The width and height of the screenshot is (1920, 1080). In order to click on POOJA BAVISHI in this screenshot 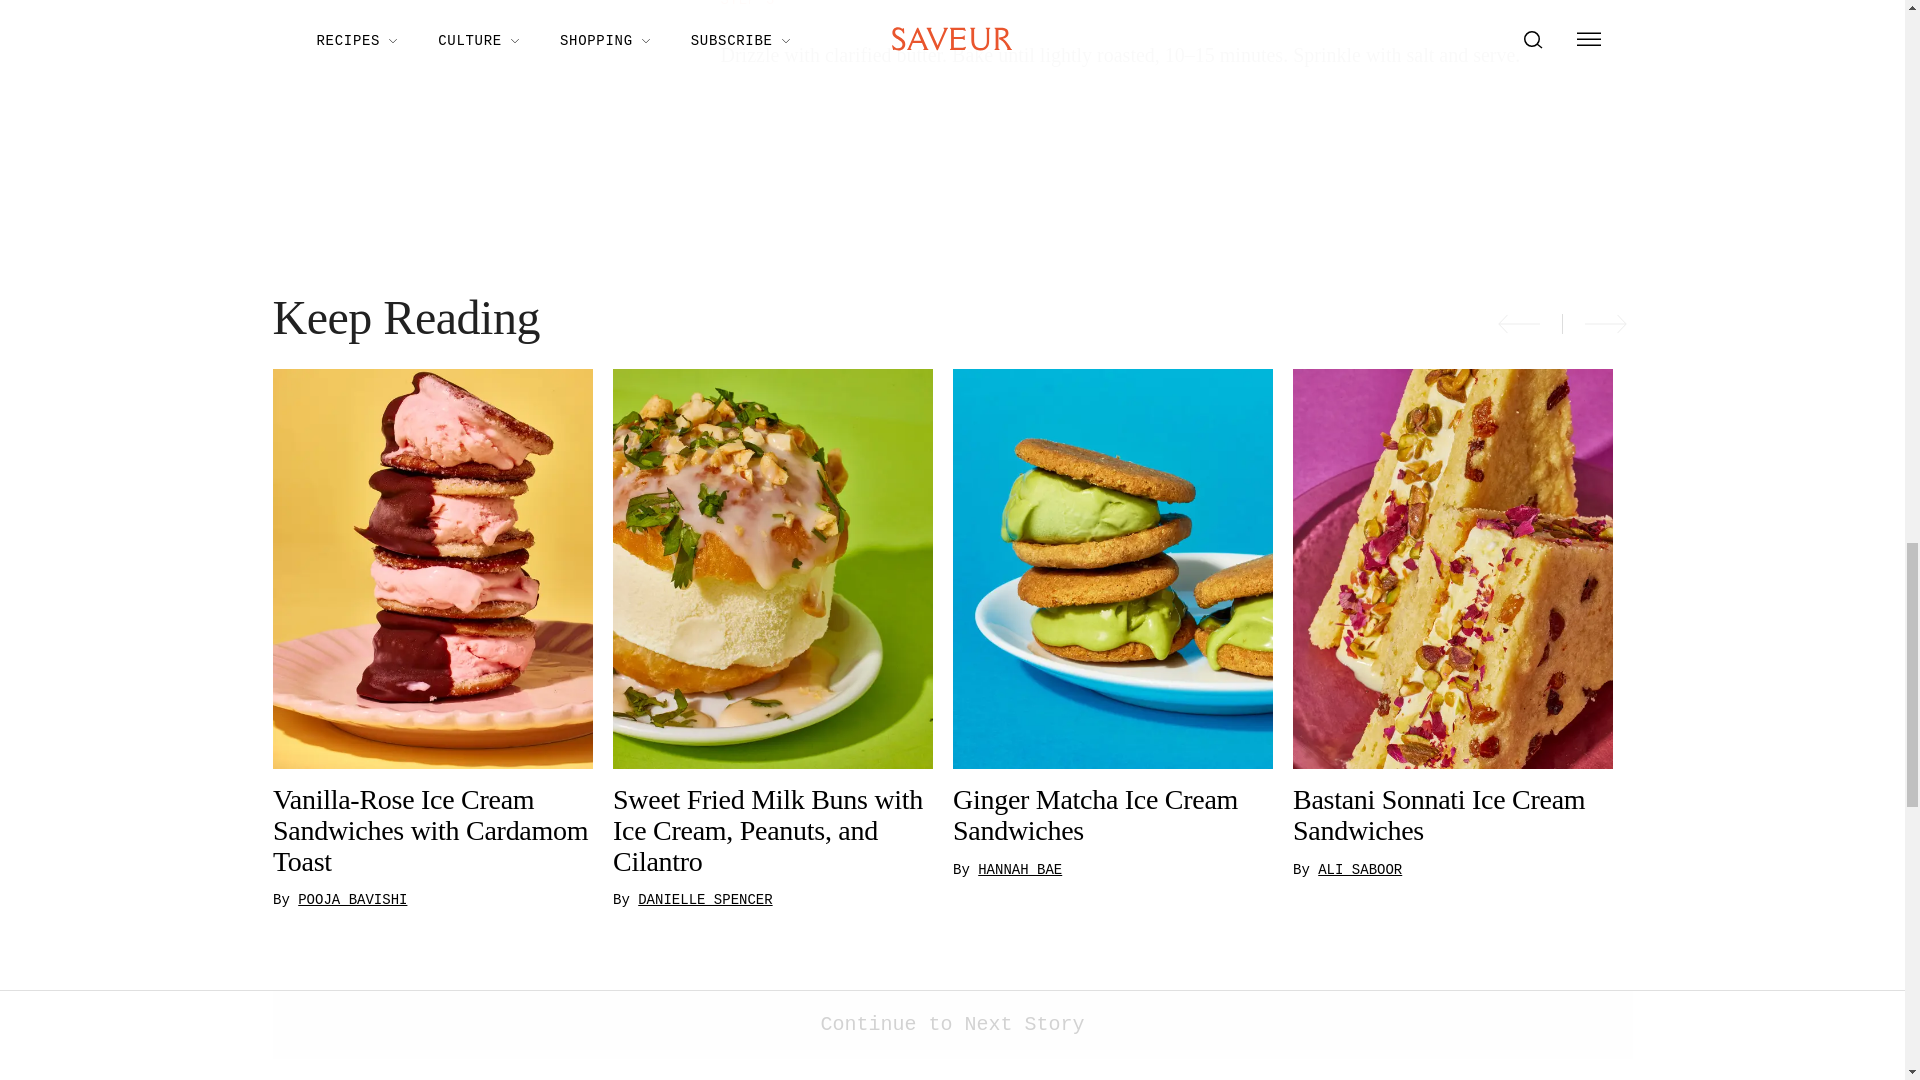, I will do `click(352, 900)`.